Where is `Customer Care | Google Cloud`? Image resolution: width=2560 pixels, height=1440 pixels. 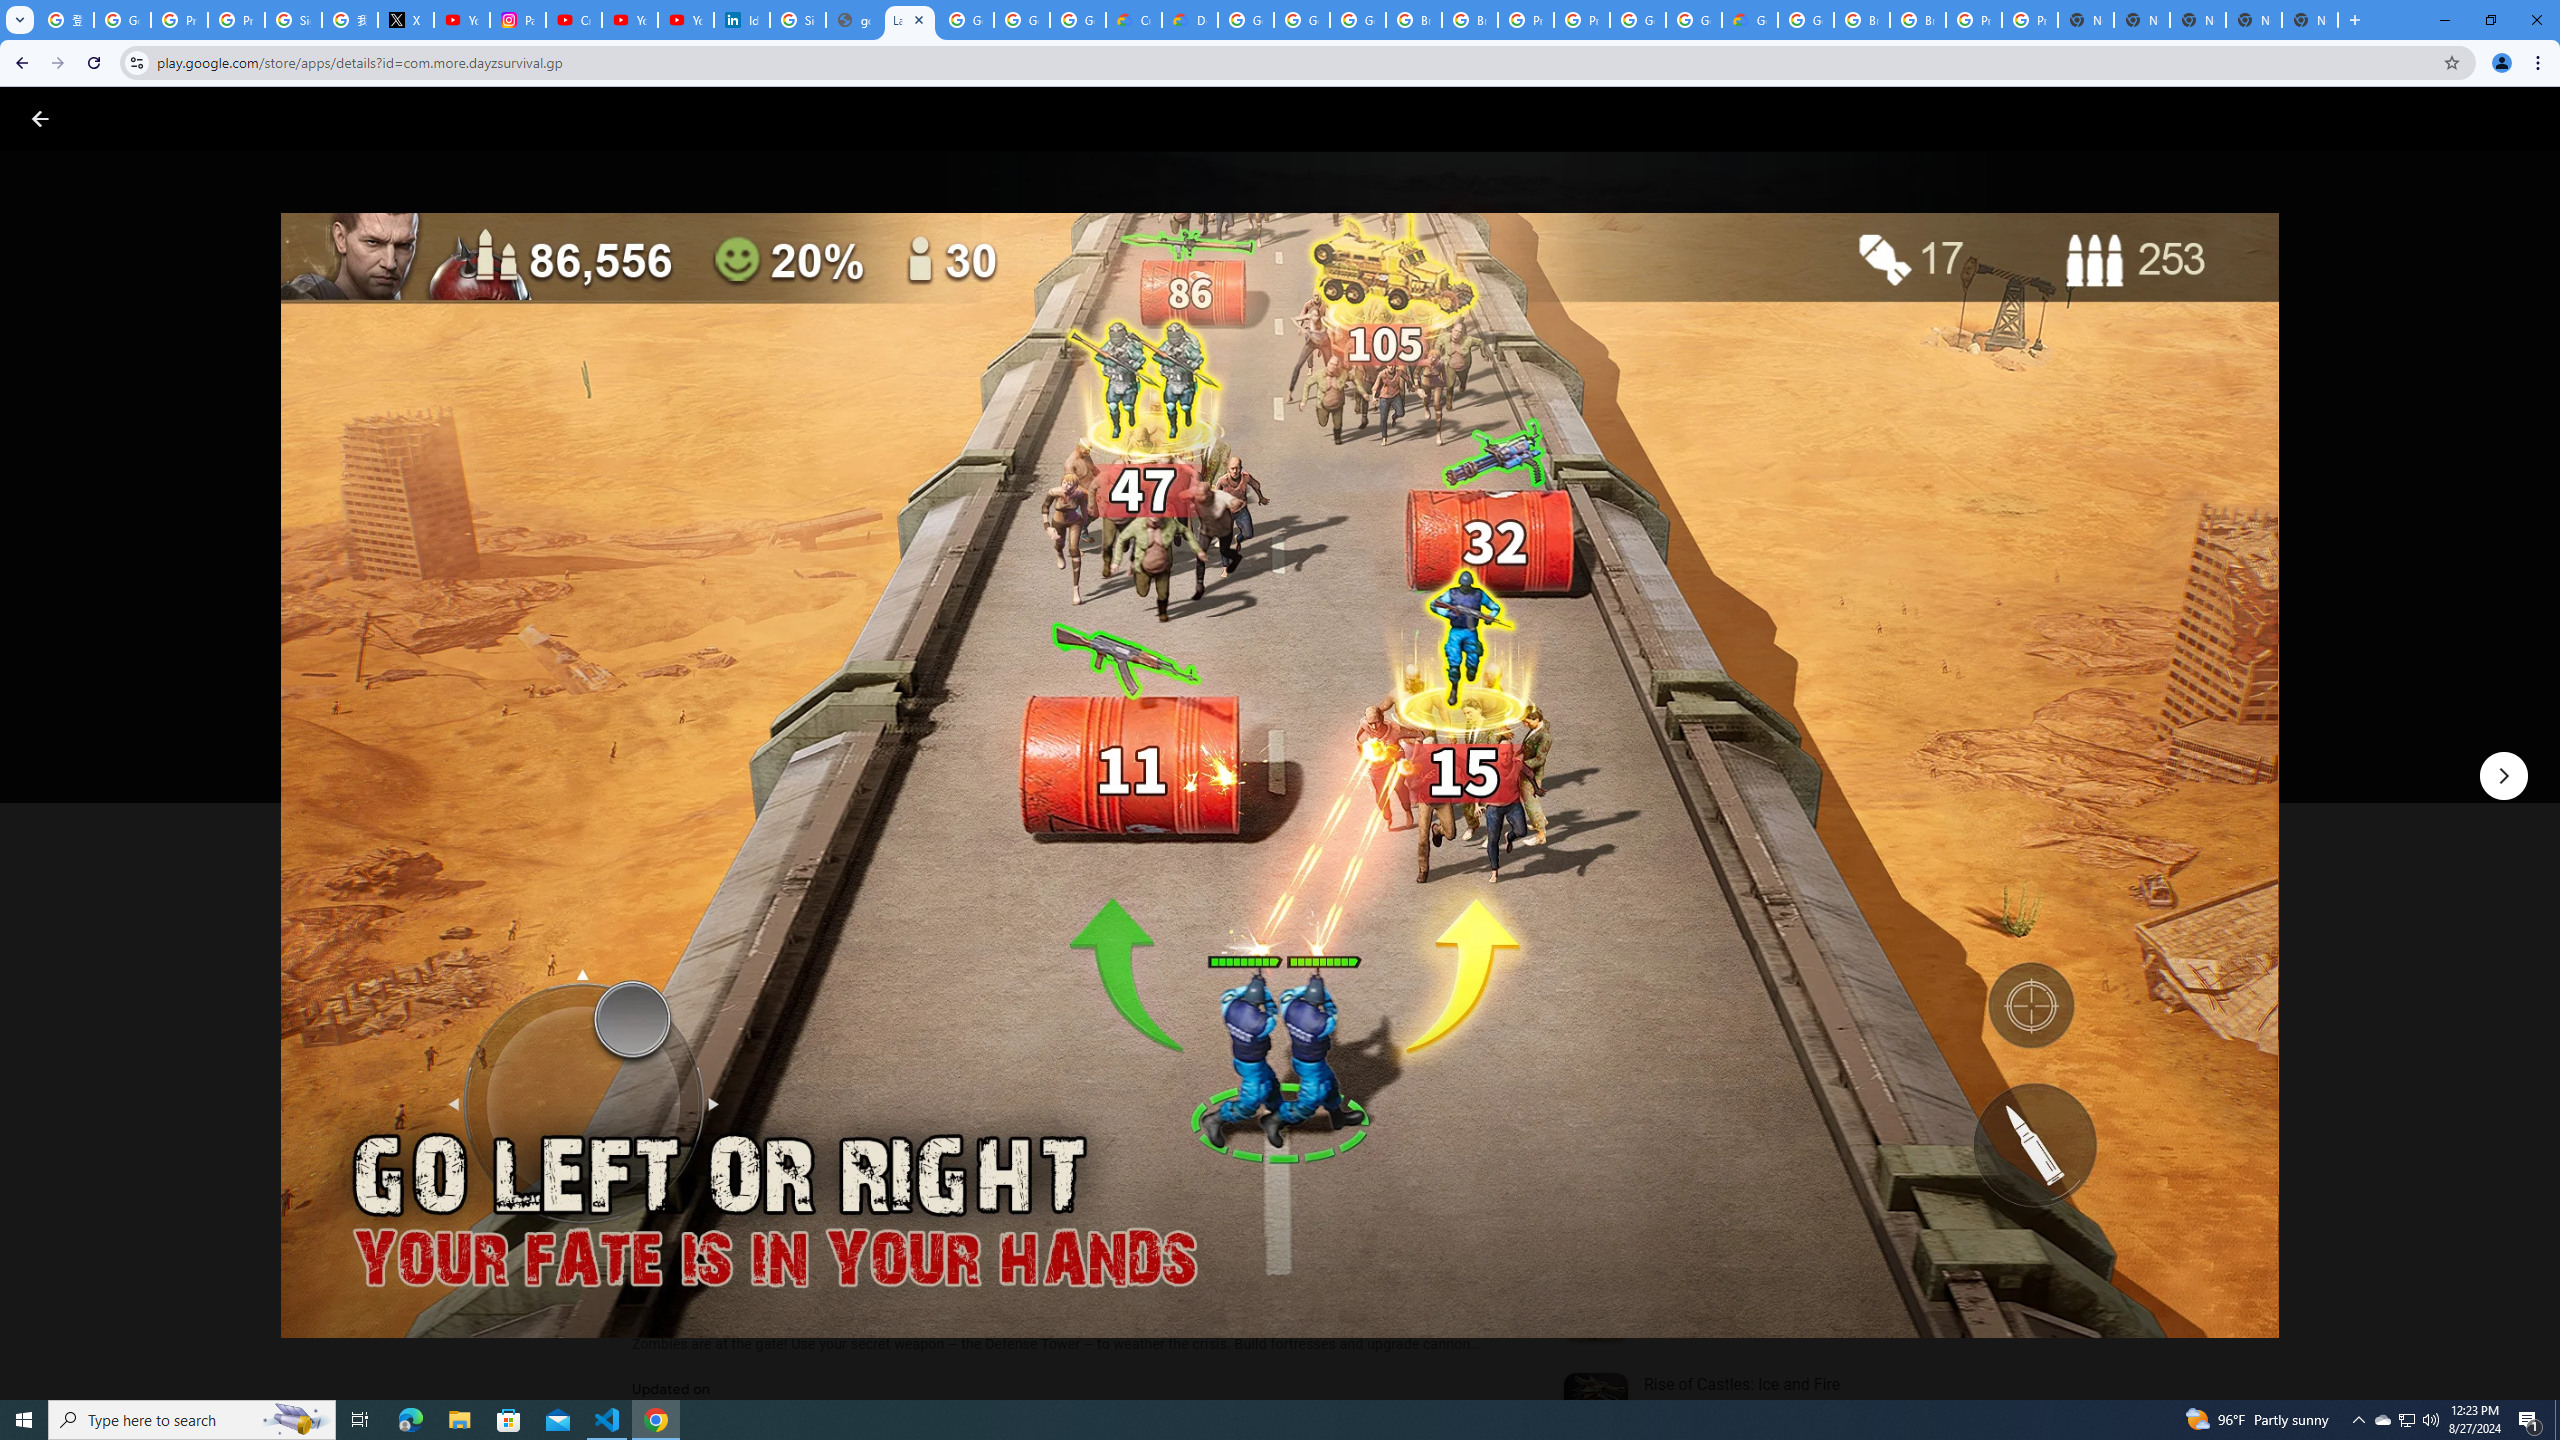 Customer Care | Google Cloud is located at coordinates (1134, 20).